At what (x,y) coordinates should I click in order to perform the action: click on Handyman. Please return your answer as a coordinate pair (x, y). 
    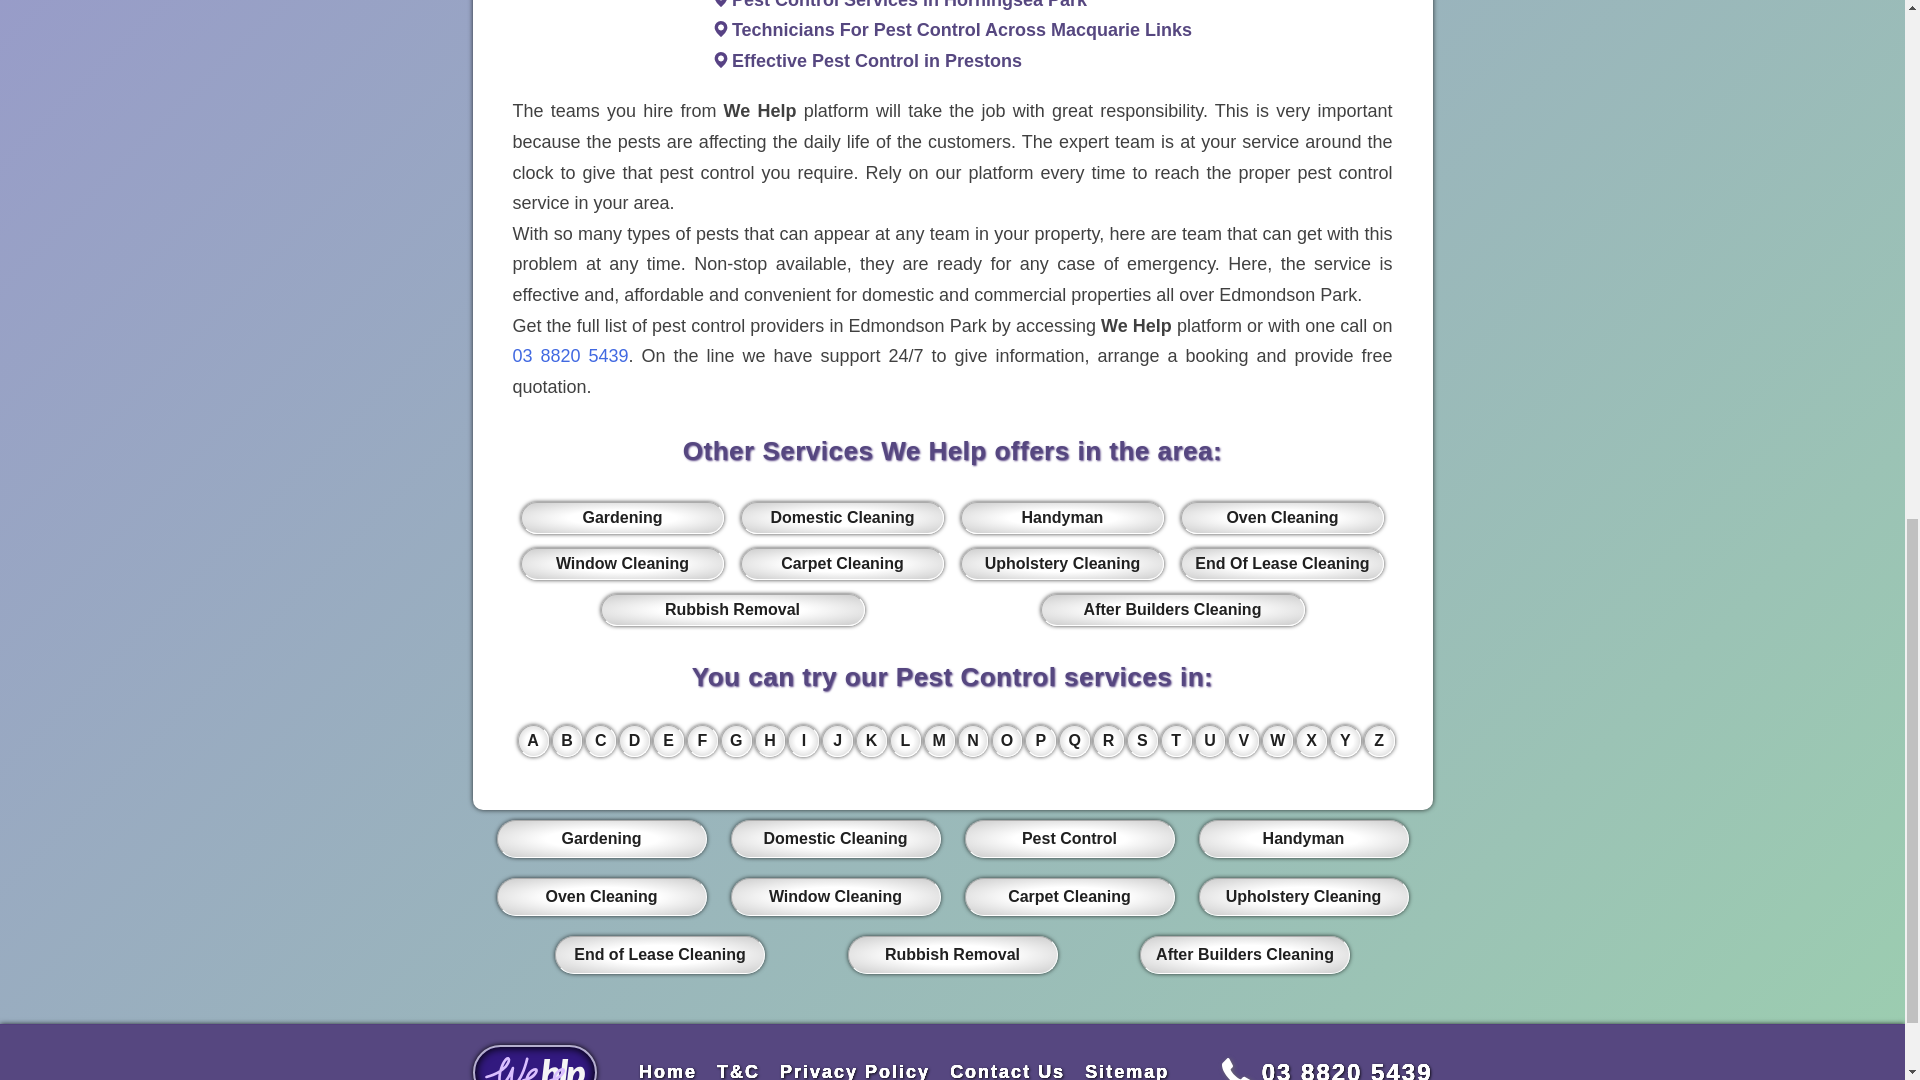
    Looking at the image, I should click on (1062, 518).